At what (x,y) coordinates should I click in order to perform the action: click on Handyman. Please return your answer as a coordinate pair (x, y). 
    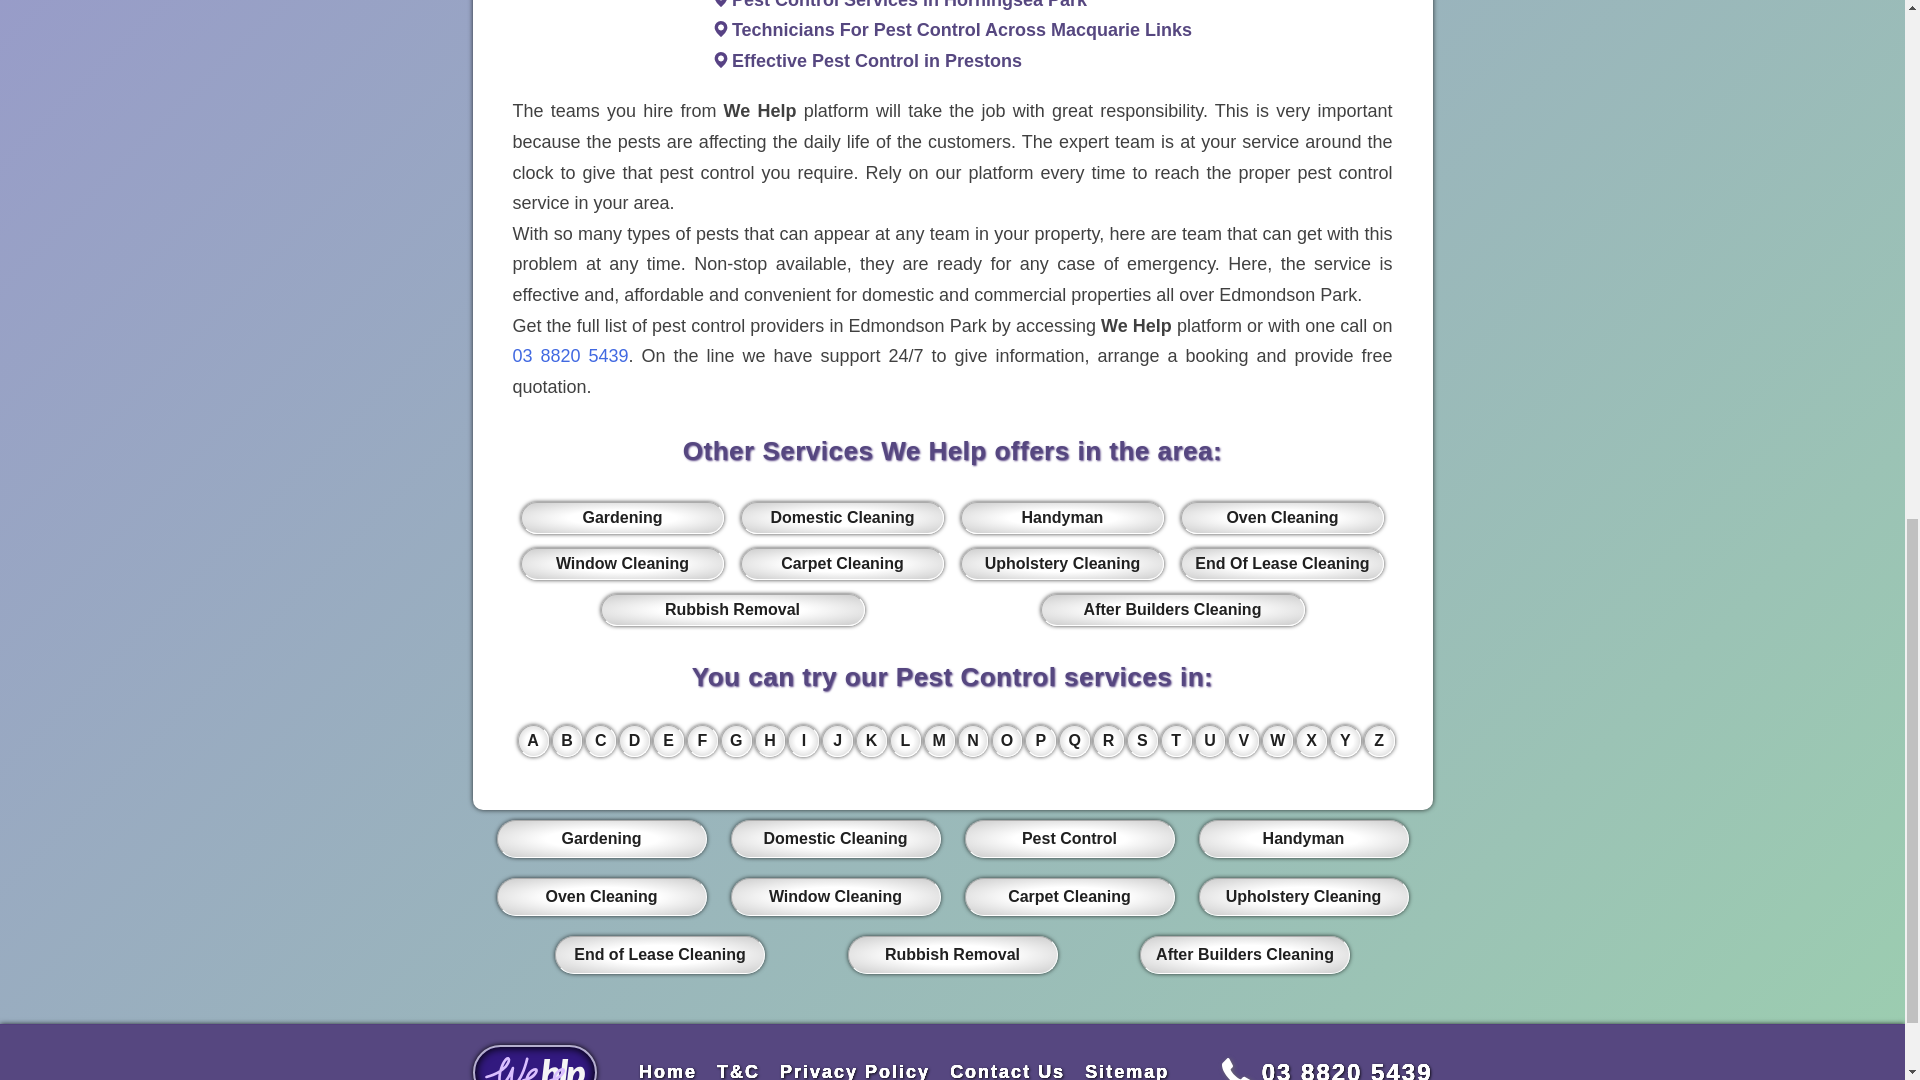
    Looking at the image, I should click on (1062, 518).